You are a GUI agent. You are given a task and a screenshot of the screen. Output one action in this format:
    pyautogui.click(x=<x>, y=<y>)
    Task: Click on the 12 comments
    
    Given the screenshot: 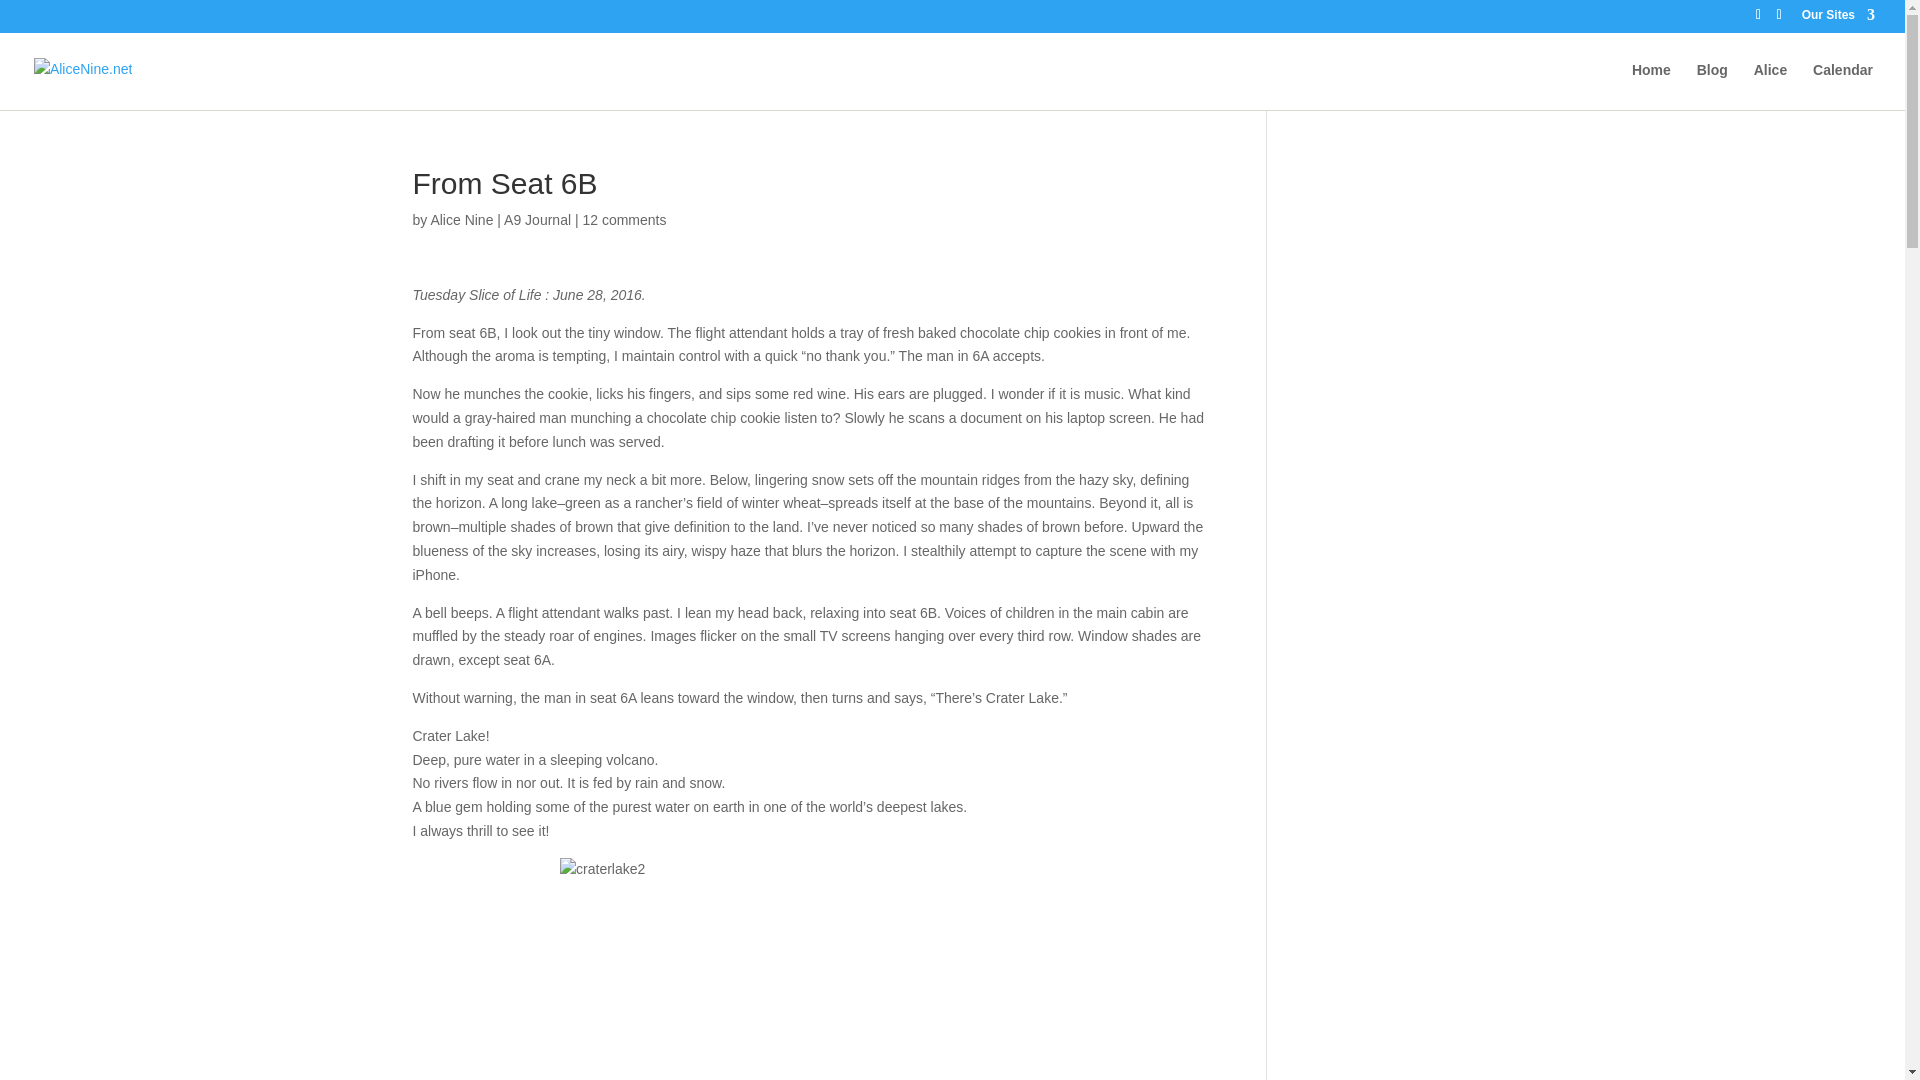 What is the action you would take?
    pyautogui.click(x=624, y=219)
    